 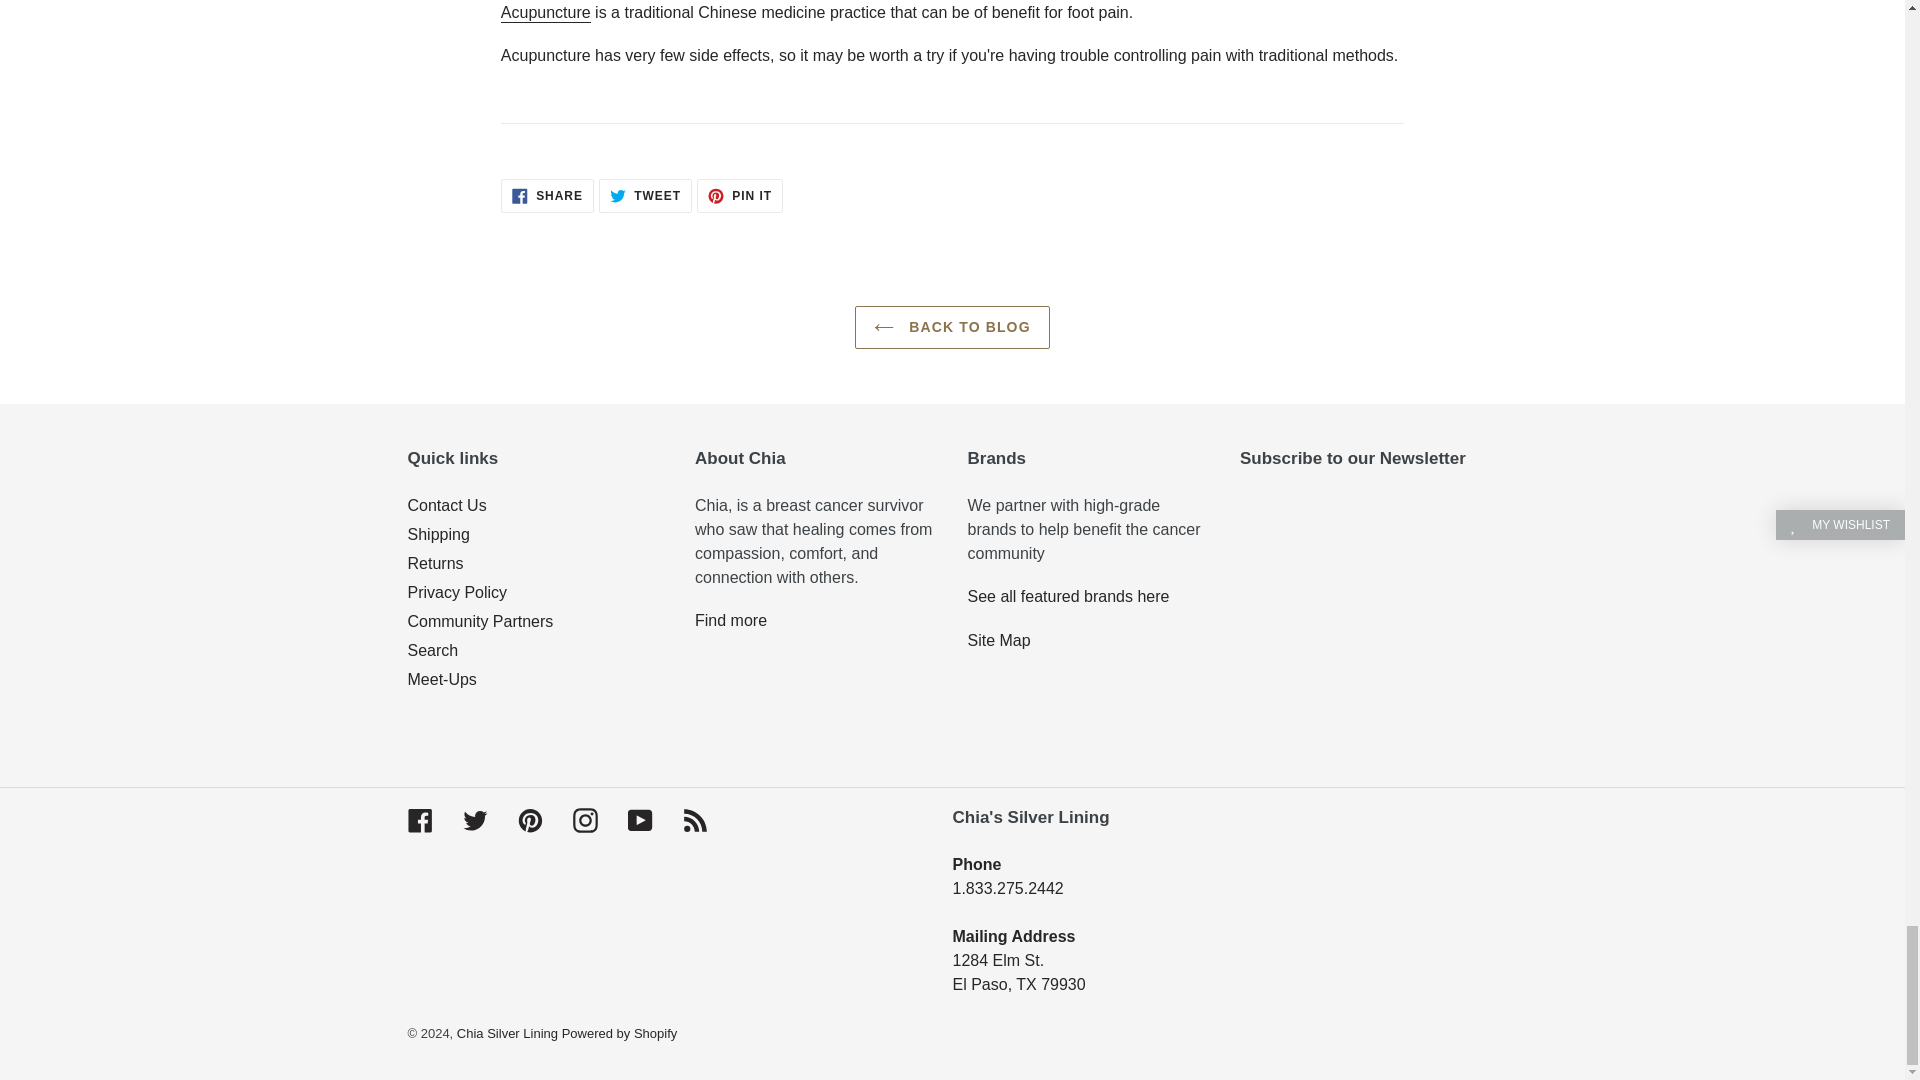 I want to click on Site Map, so click(x=999, y=640).